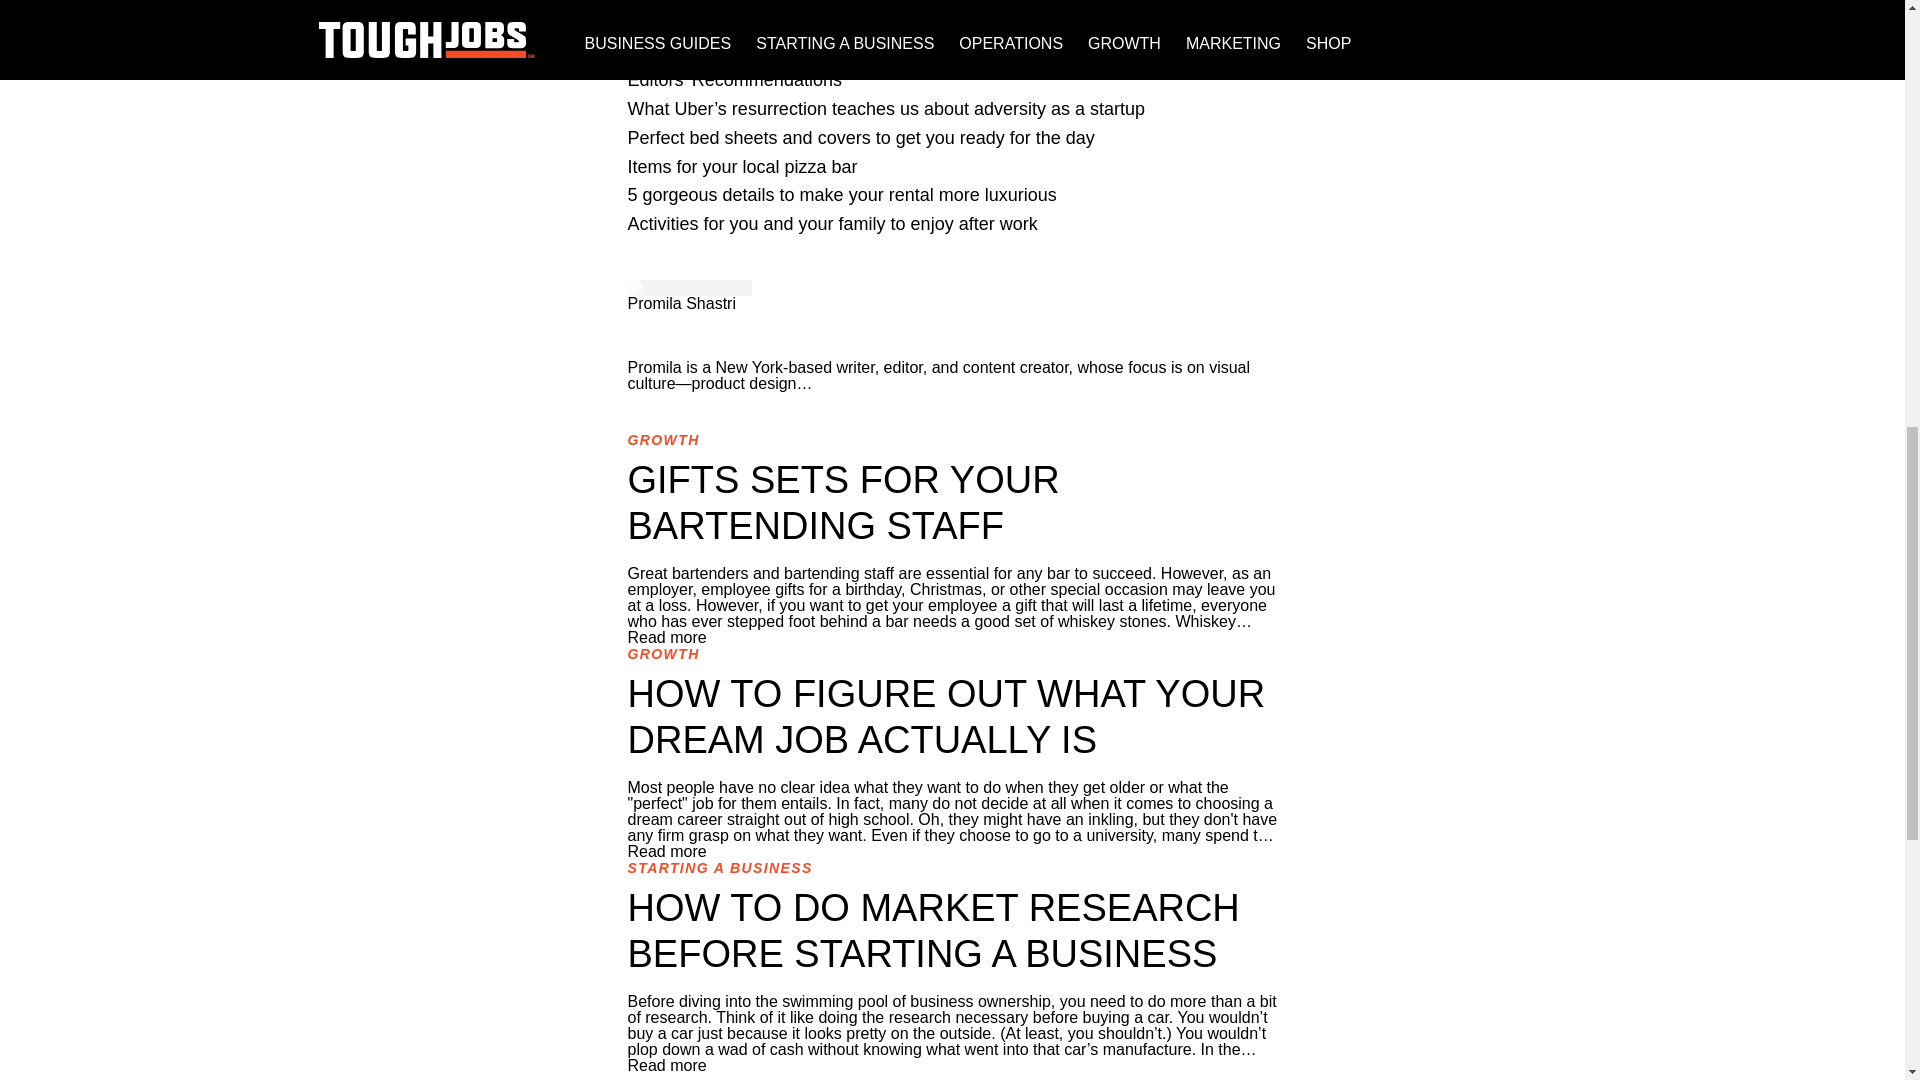 The image size is (1920, 1080). Describe the element at coordinates (860, 138) in the screenshot. I see `Perfect bed sheets and covers to get you ready for the day` at that location.